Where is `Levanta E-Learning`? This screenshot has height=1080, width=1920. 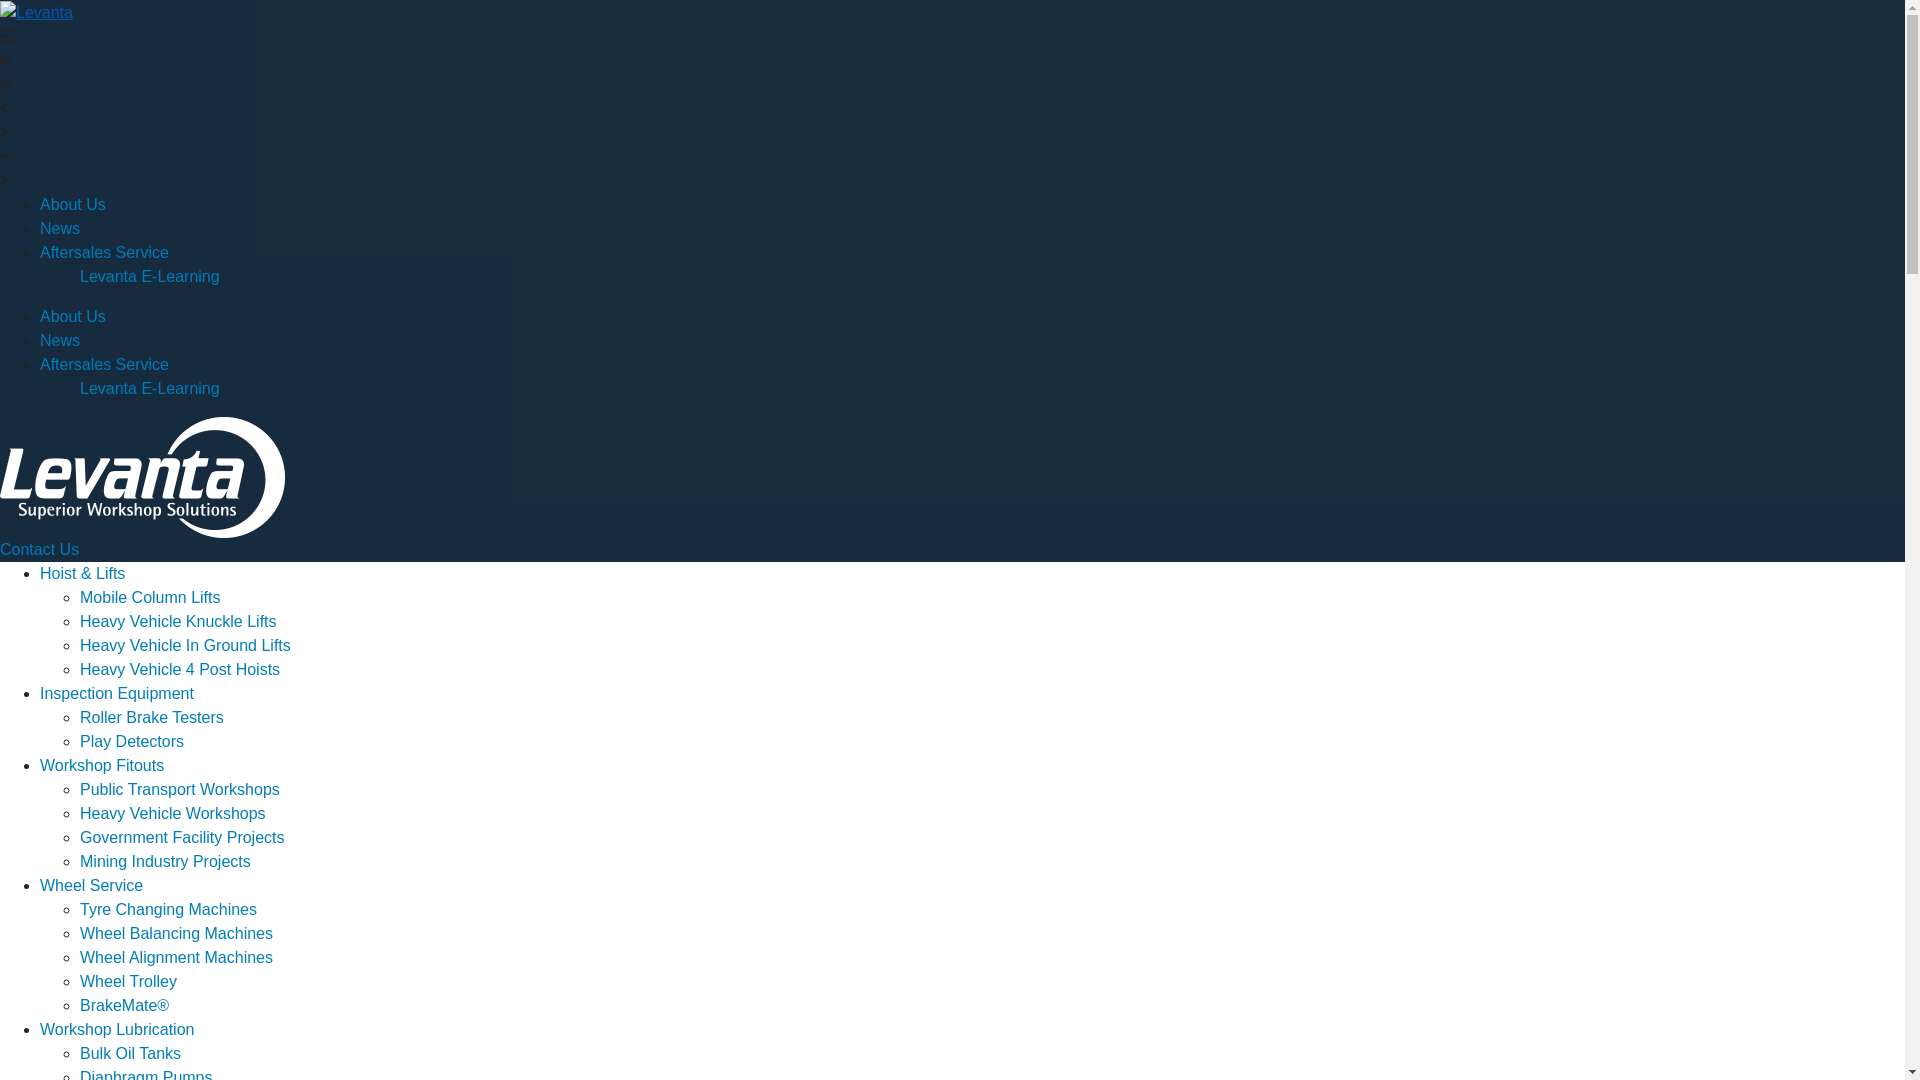
Levanta E-Learning is located at coordinates (150, 388).